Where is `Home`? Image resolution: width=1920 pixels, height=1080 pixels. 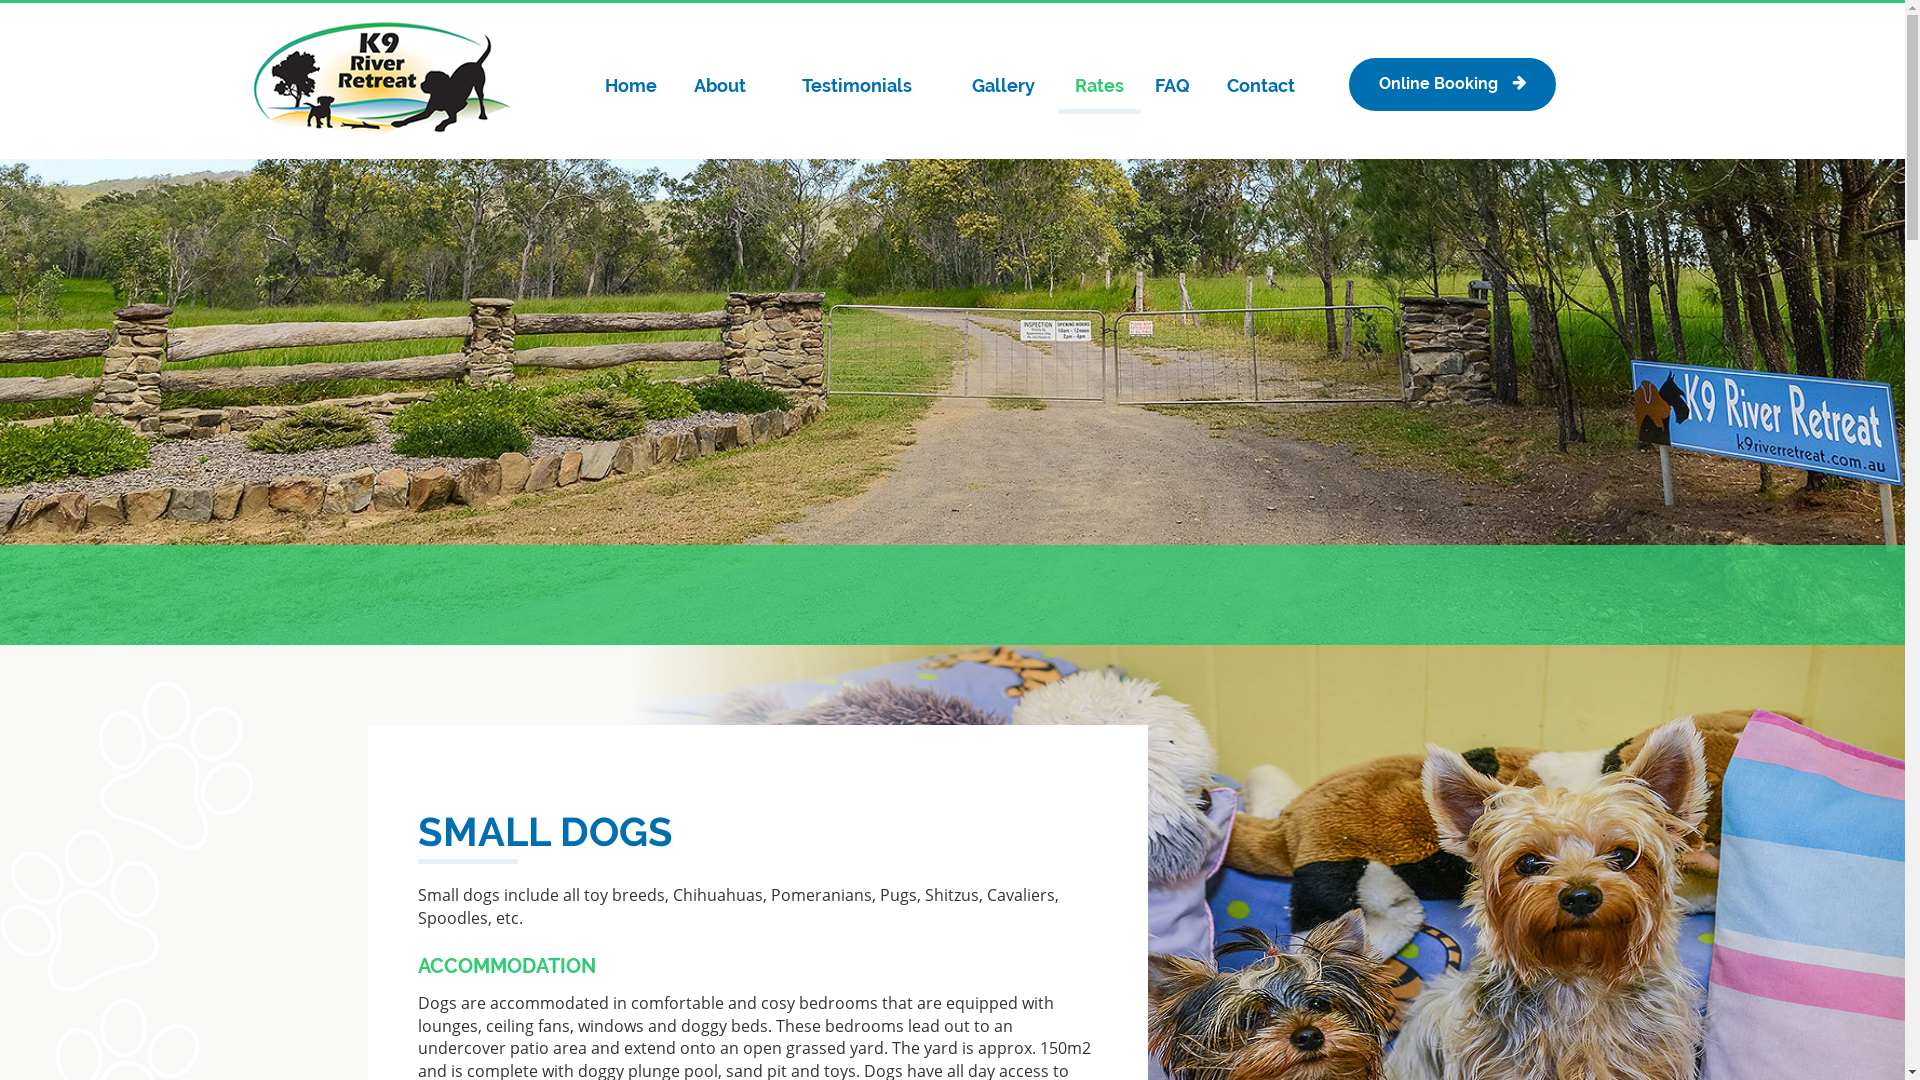
Home is located at coordinates (632, 86).